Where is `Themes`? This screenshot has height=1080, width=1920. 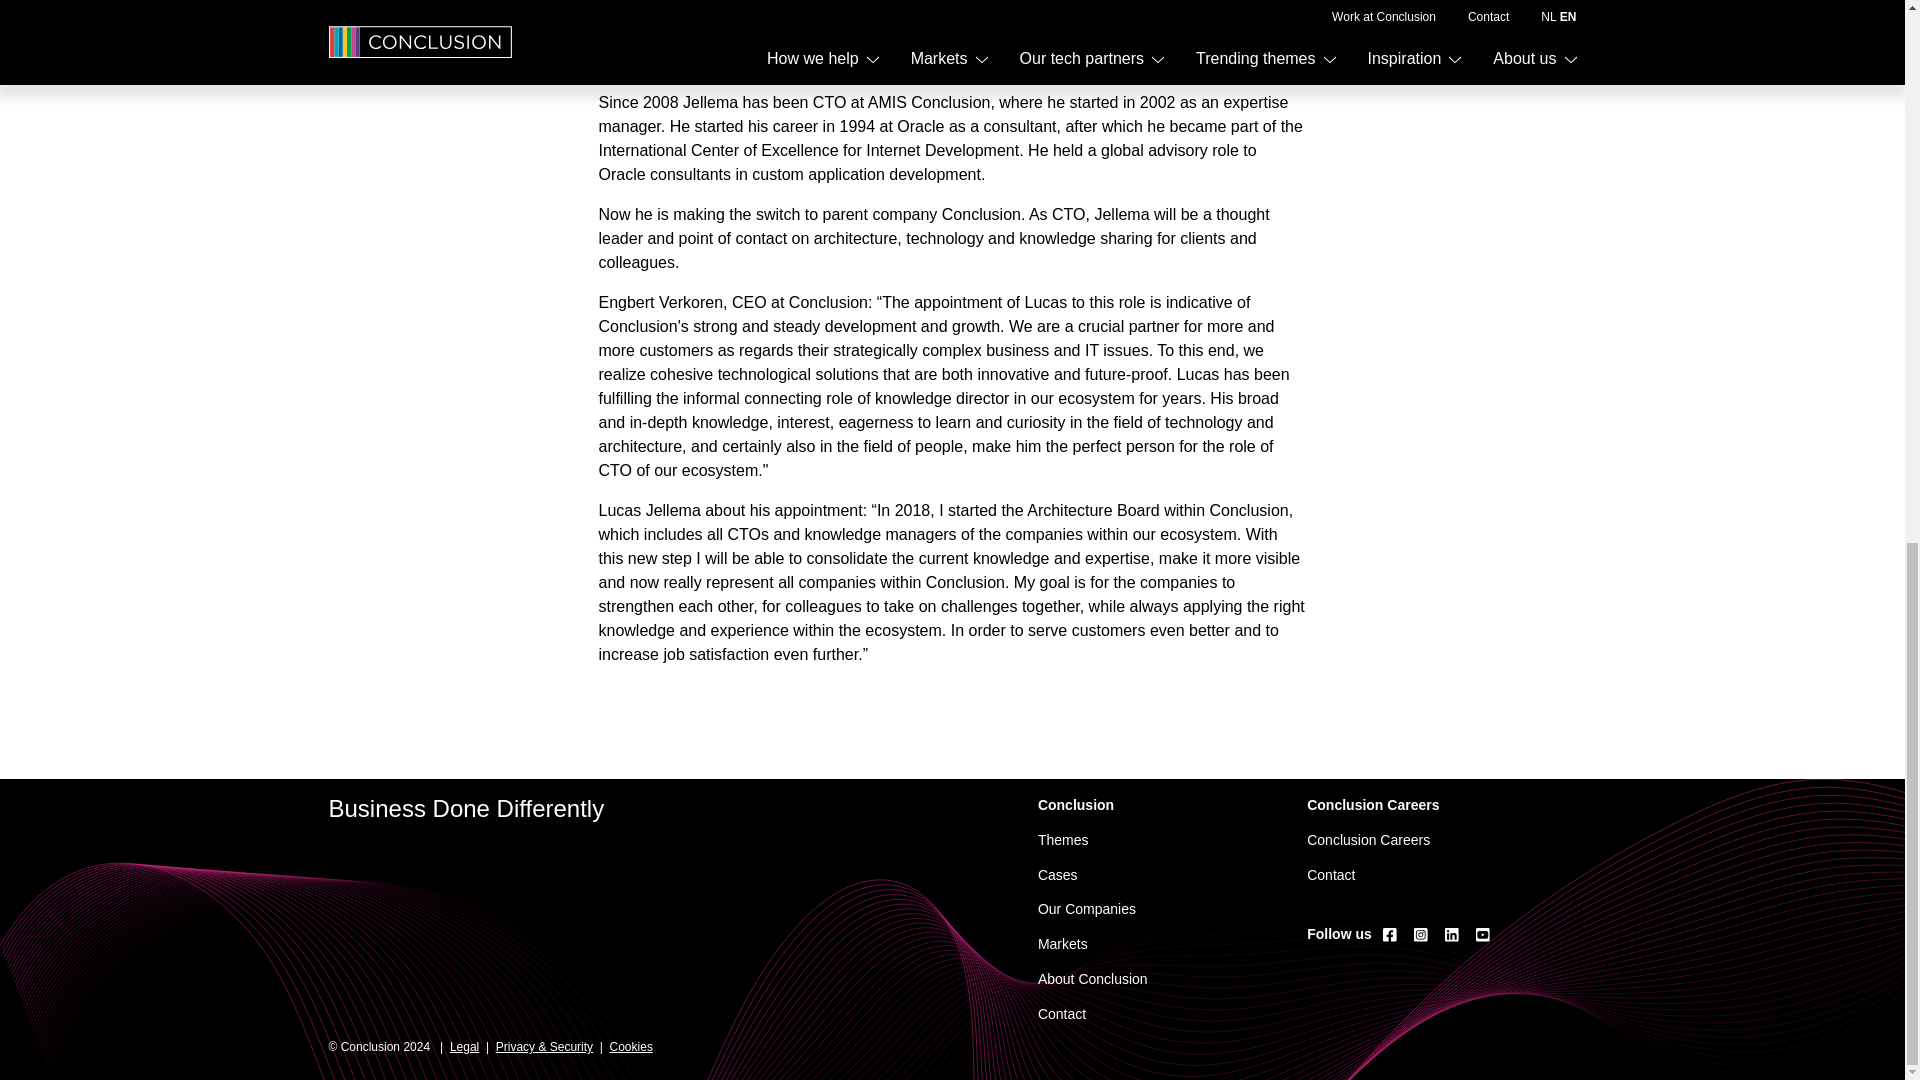 Themes is located at coordinates (1063, 839).